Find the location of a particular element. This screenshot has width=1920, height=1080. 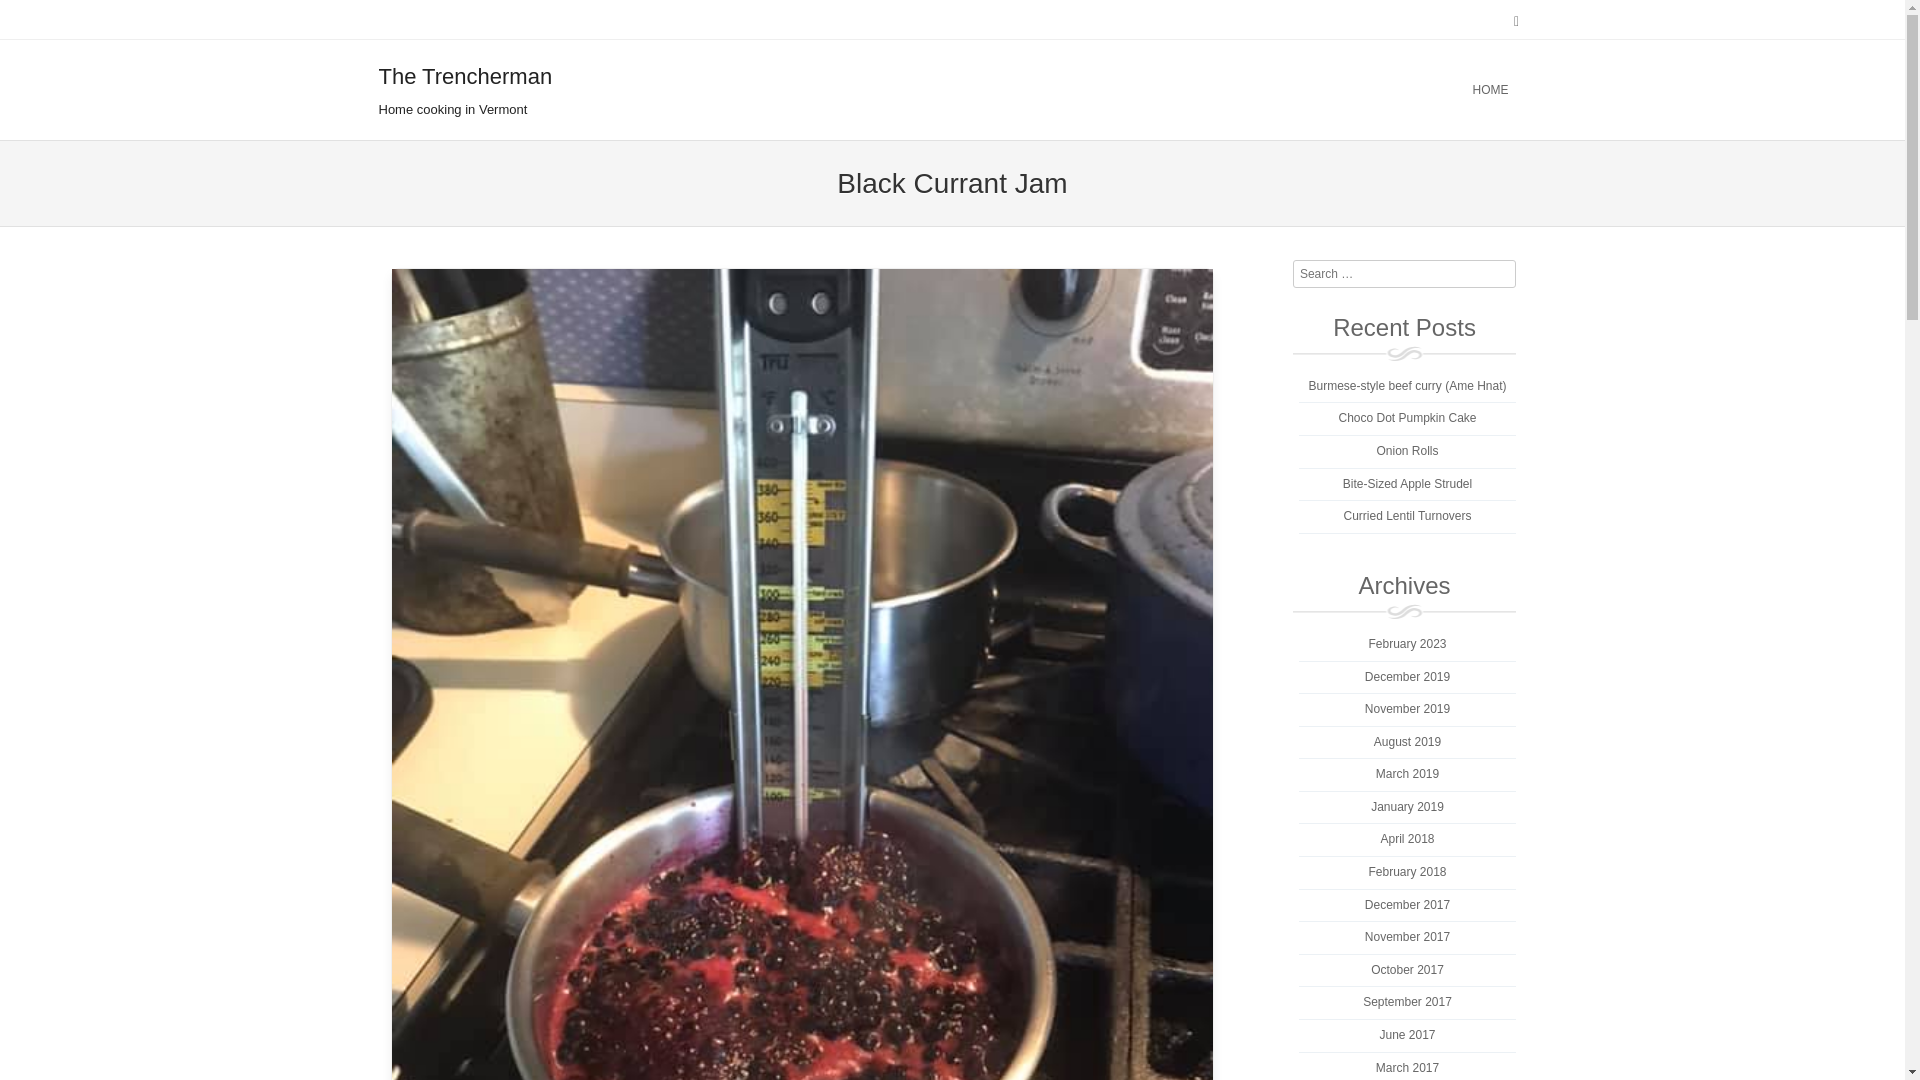

August 2019 is located at coordinates (1408, 742).